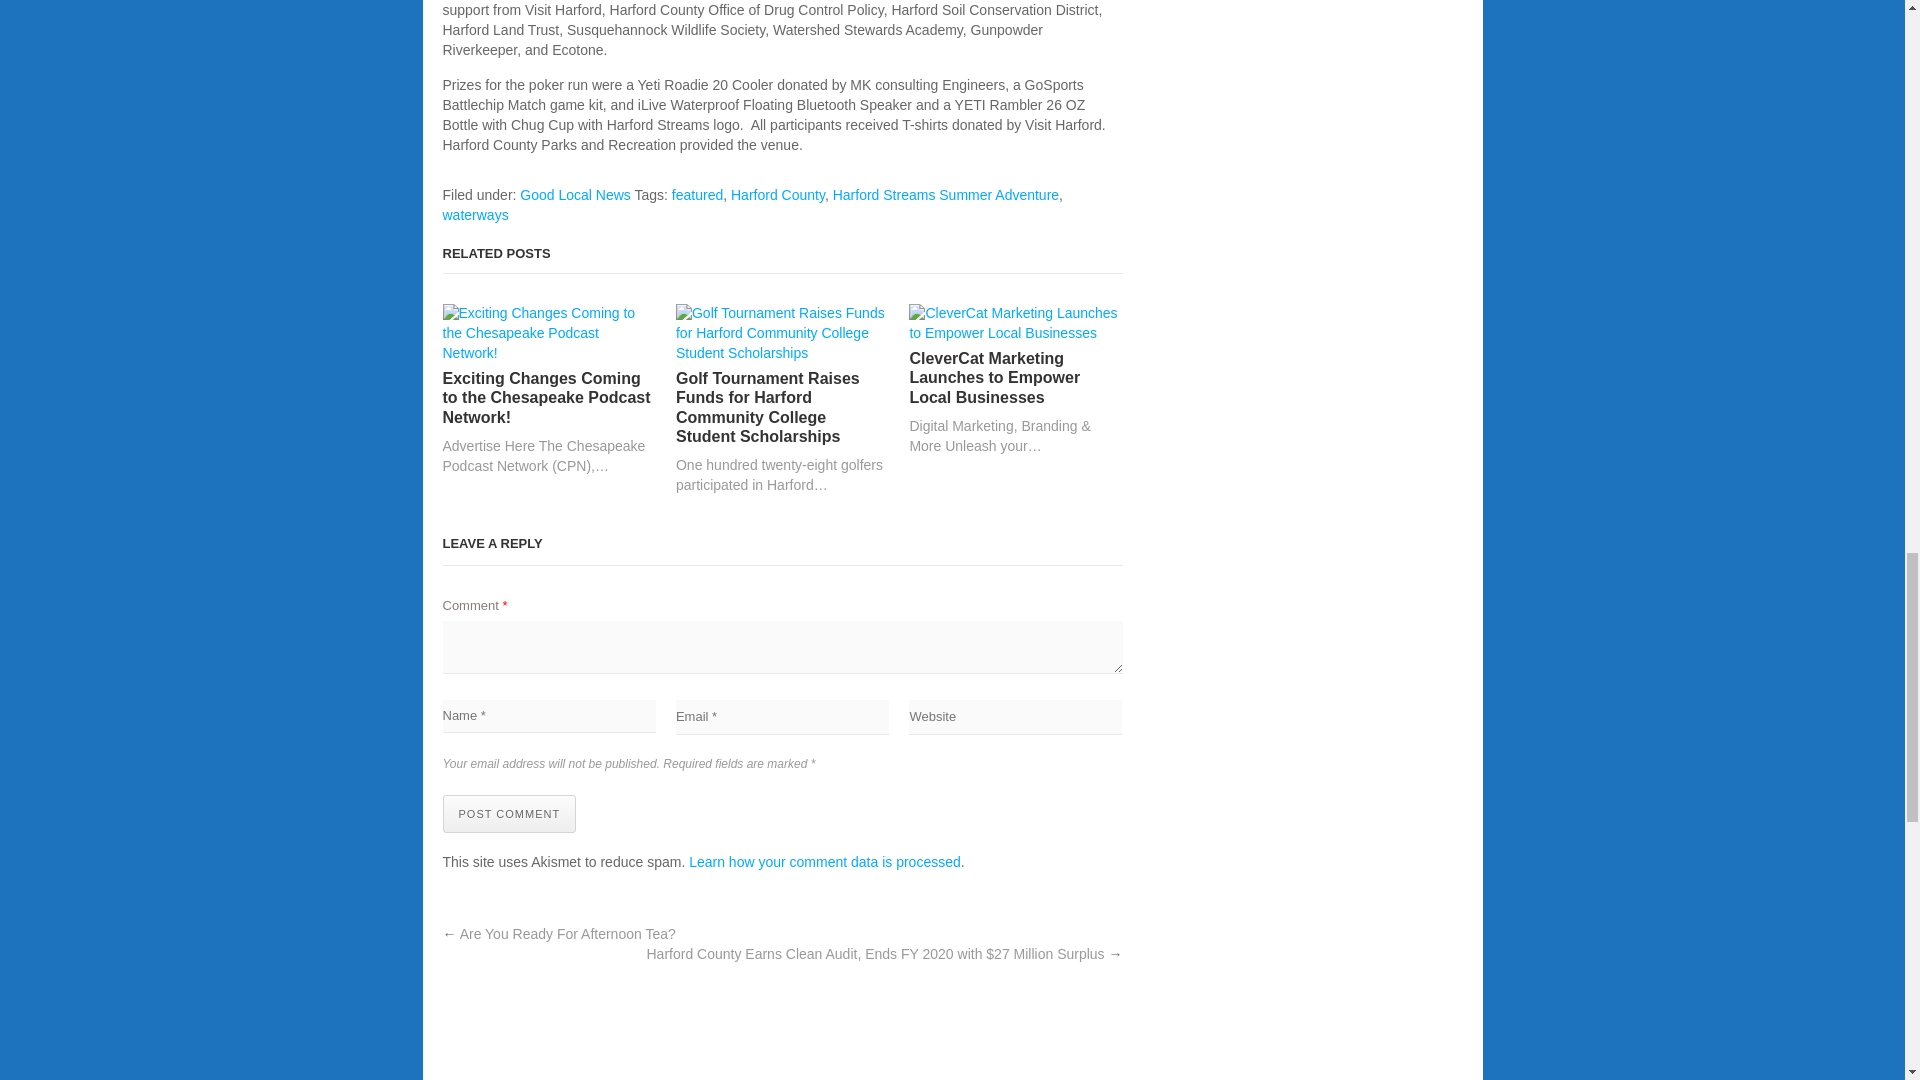 The width and height of the screenshot is (1920, 1080). Describe the element at coordinates (946, 194) in the screenshot. I see `Harford Streams Summer Adventure` at that location.